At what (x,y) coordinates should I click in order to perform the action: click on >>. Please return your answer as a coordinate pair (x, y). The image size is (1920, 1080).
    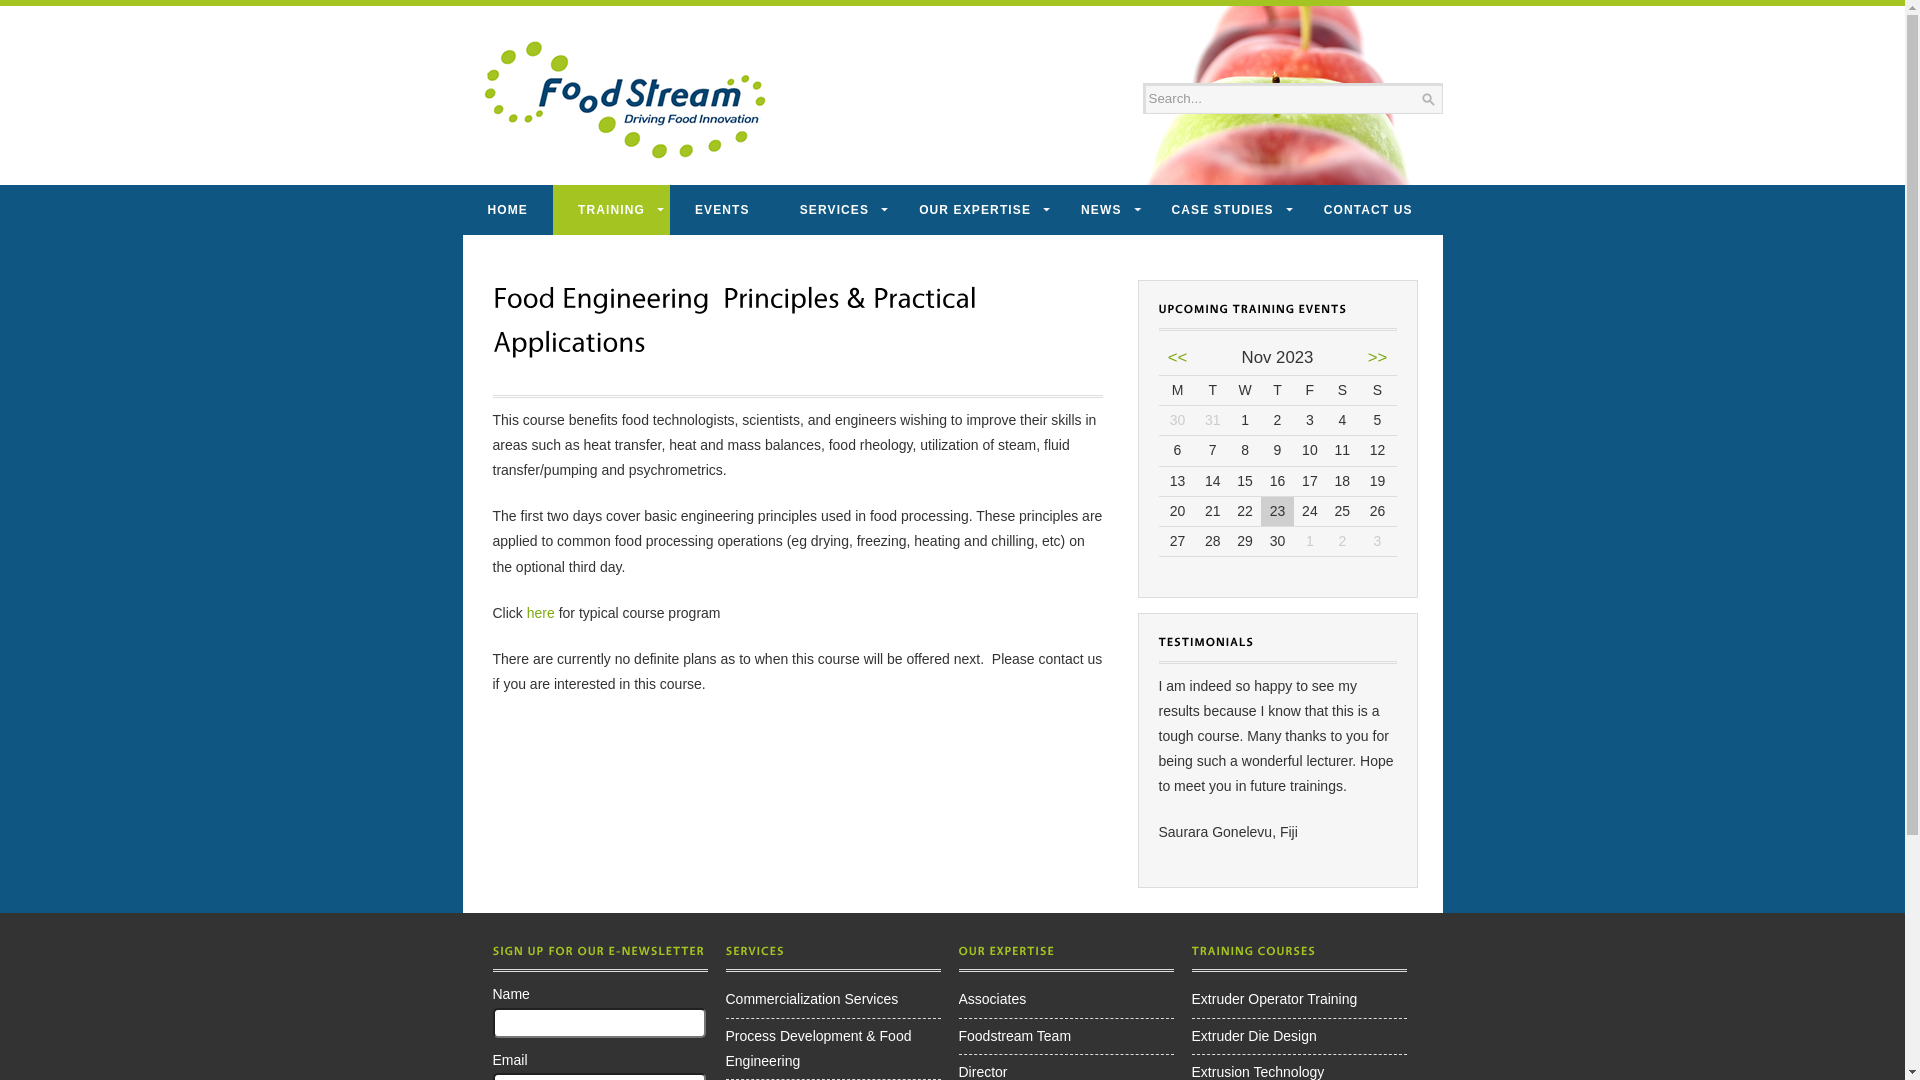
    Looking at the image, I should click on (1378, 358).